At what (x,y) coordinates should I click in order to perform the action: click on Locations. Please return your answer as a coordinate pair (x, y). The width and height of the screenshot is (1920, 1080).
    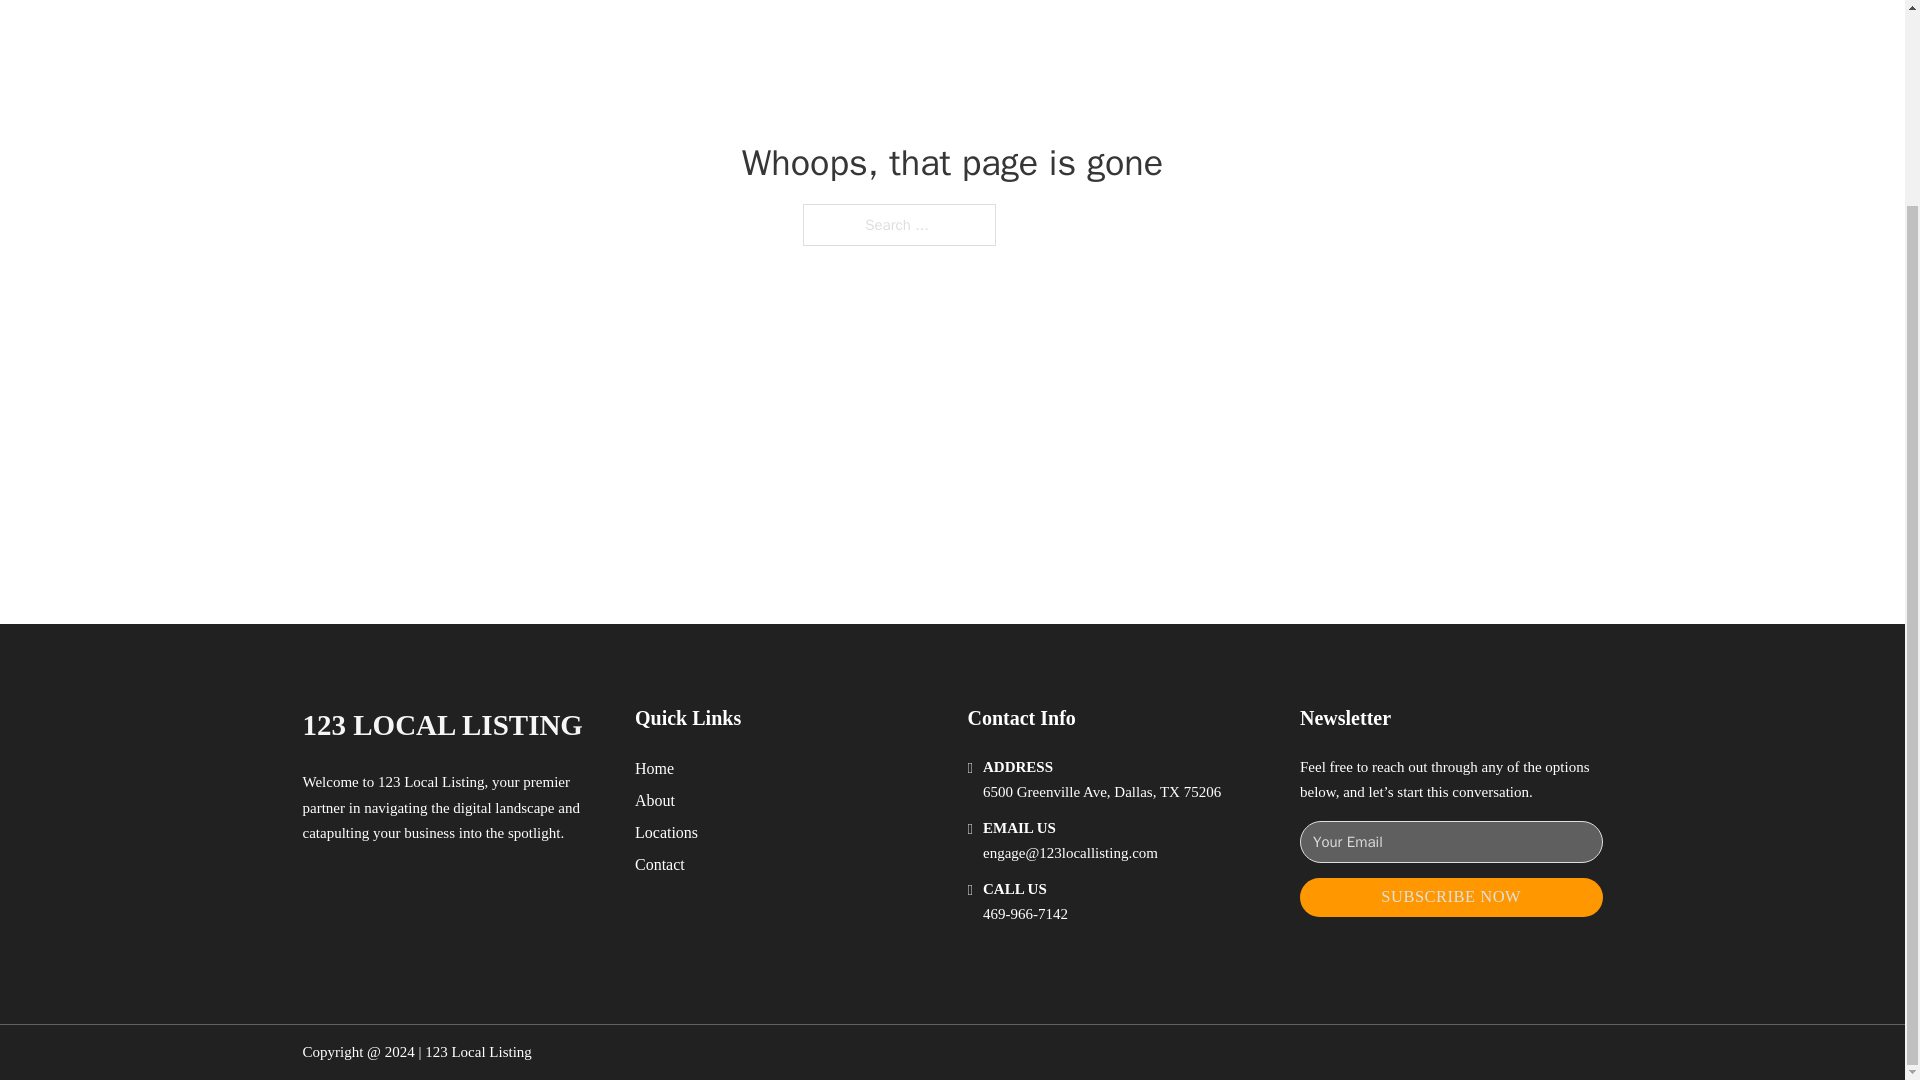
    Looking at the image, I should click on (666, 832).